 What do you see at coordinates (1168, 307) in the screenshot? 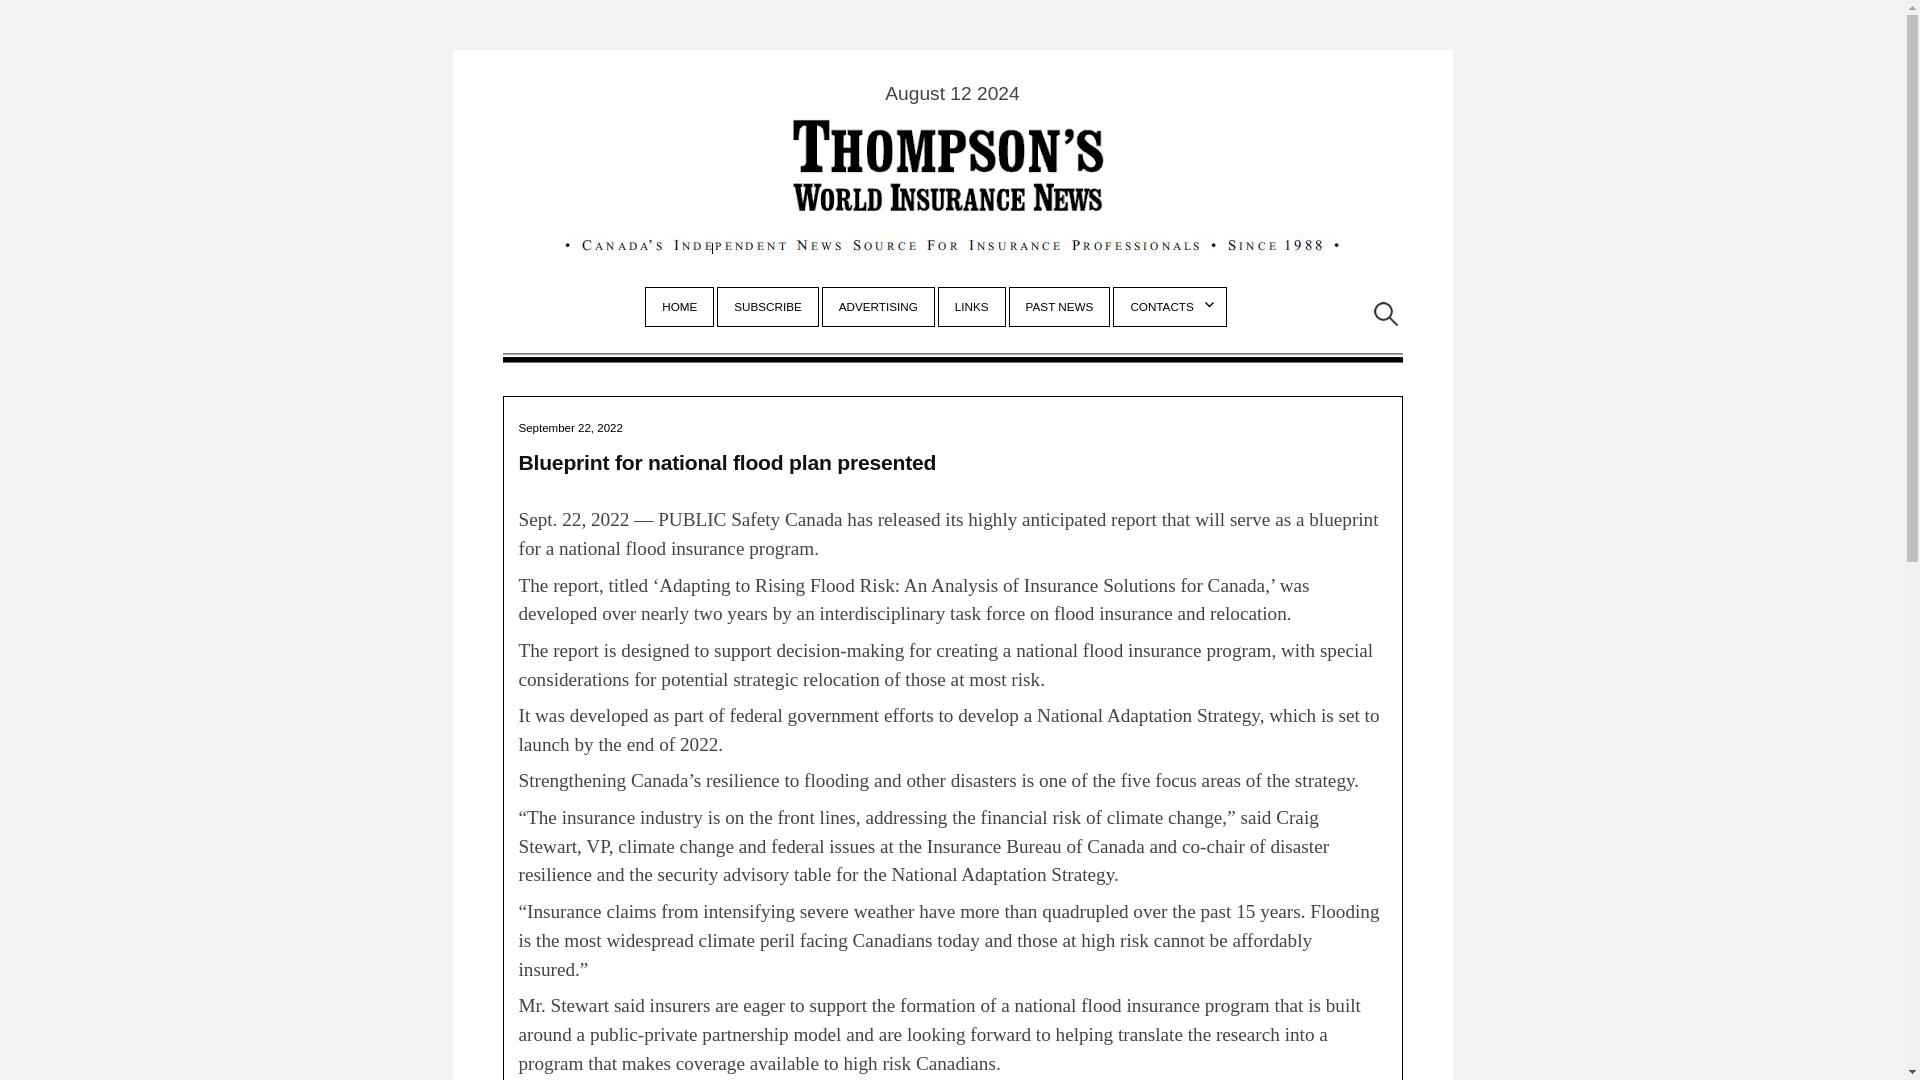
I see `CONTACTS` at bounding box center [1168, 307].